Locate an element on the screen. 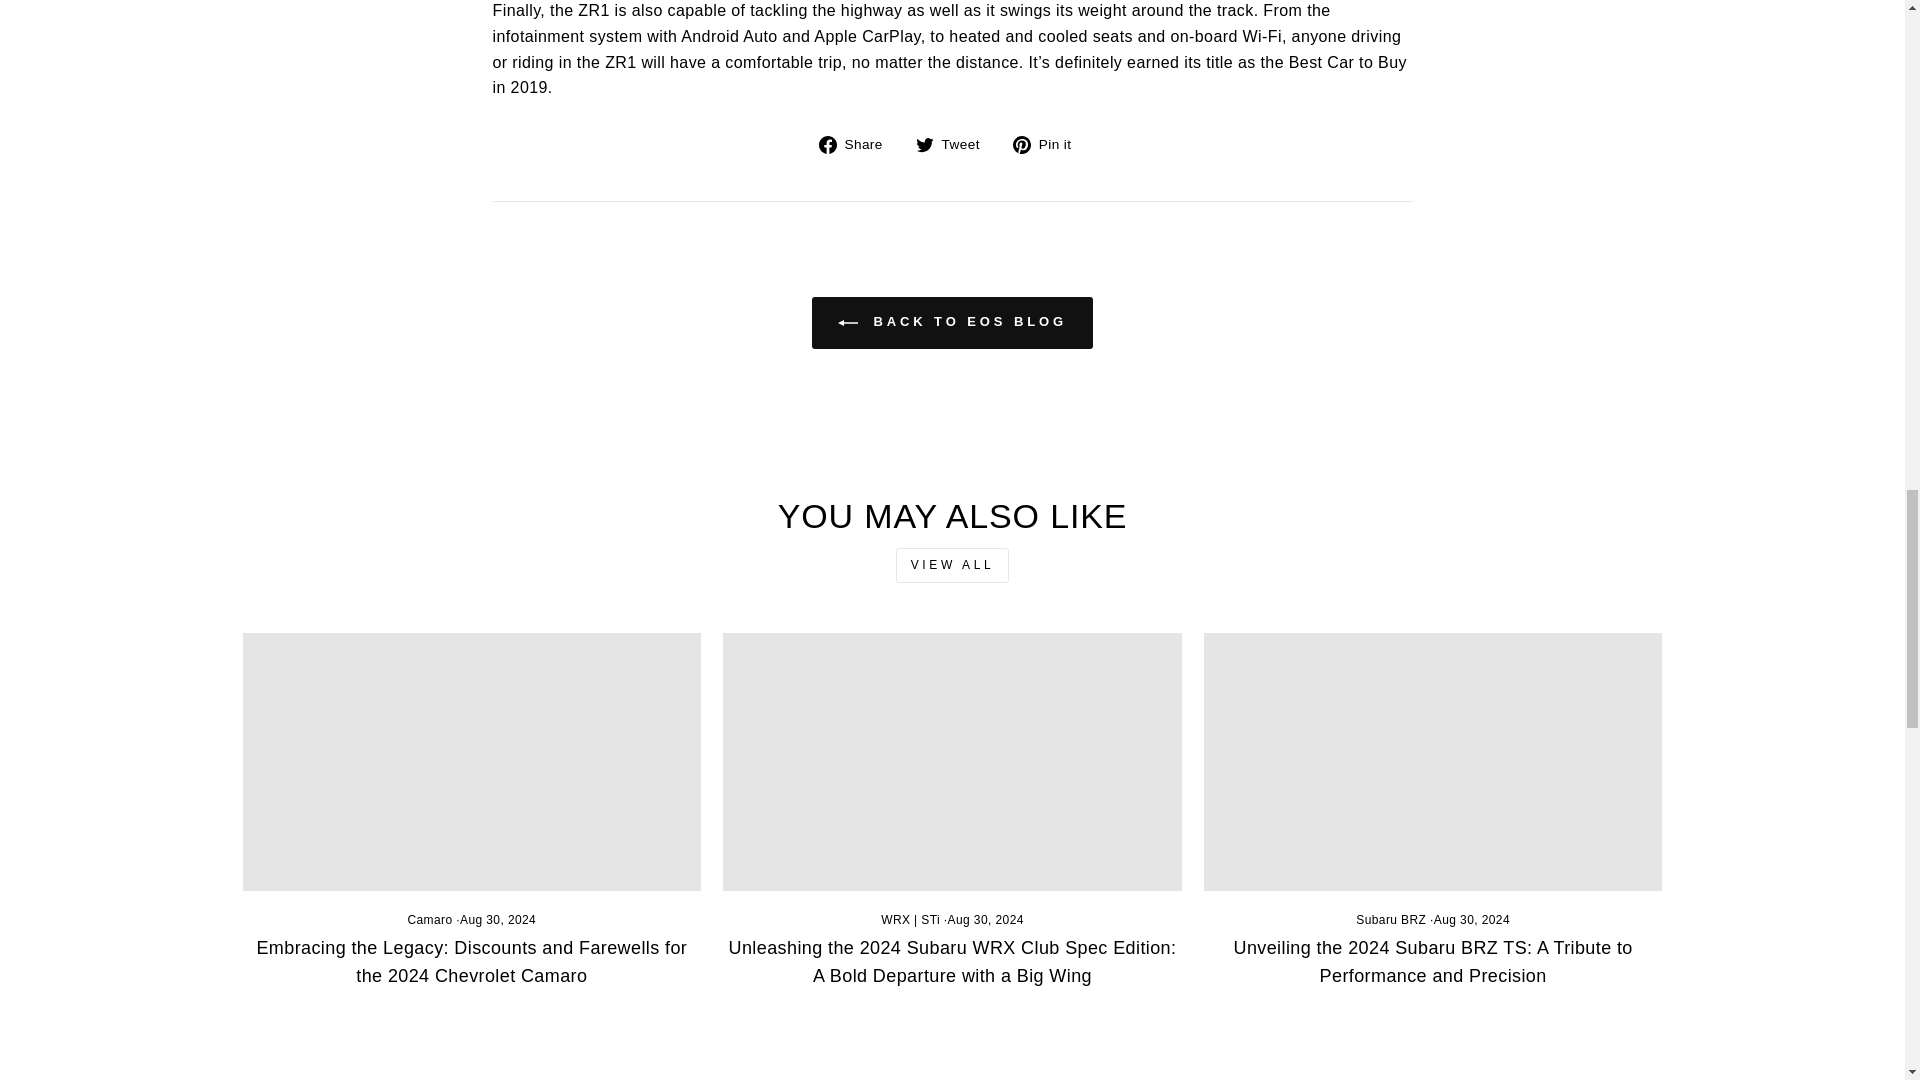 The image size is (1920, 1080). Tweet on Twitter is located at coordinates (954, 143).